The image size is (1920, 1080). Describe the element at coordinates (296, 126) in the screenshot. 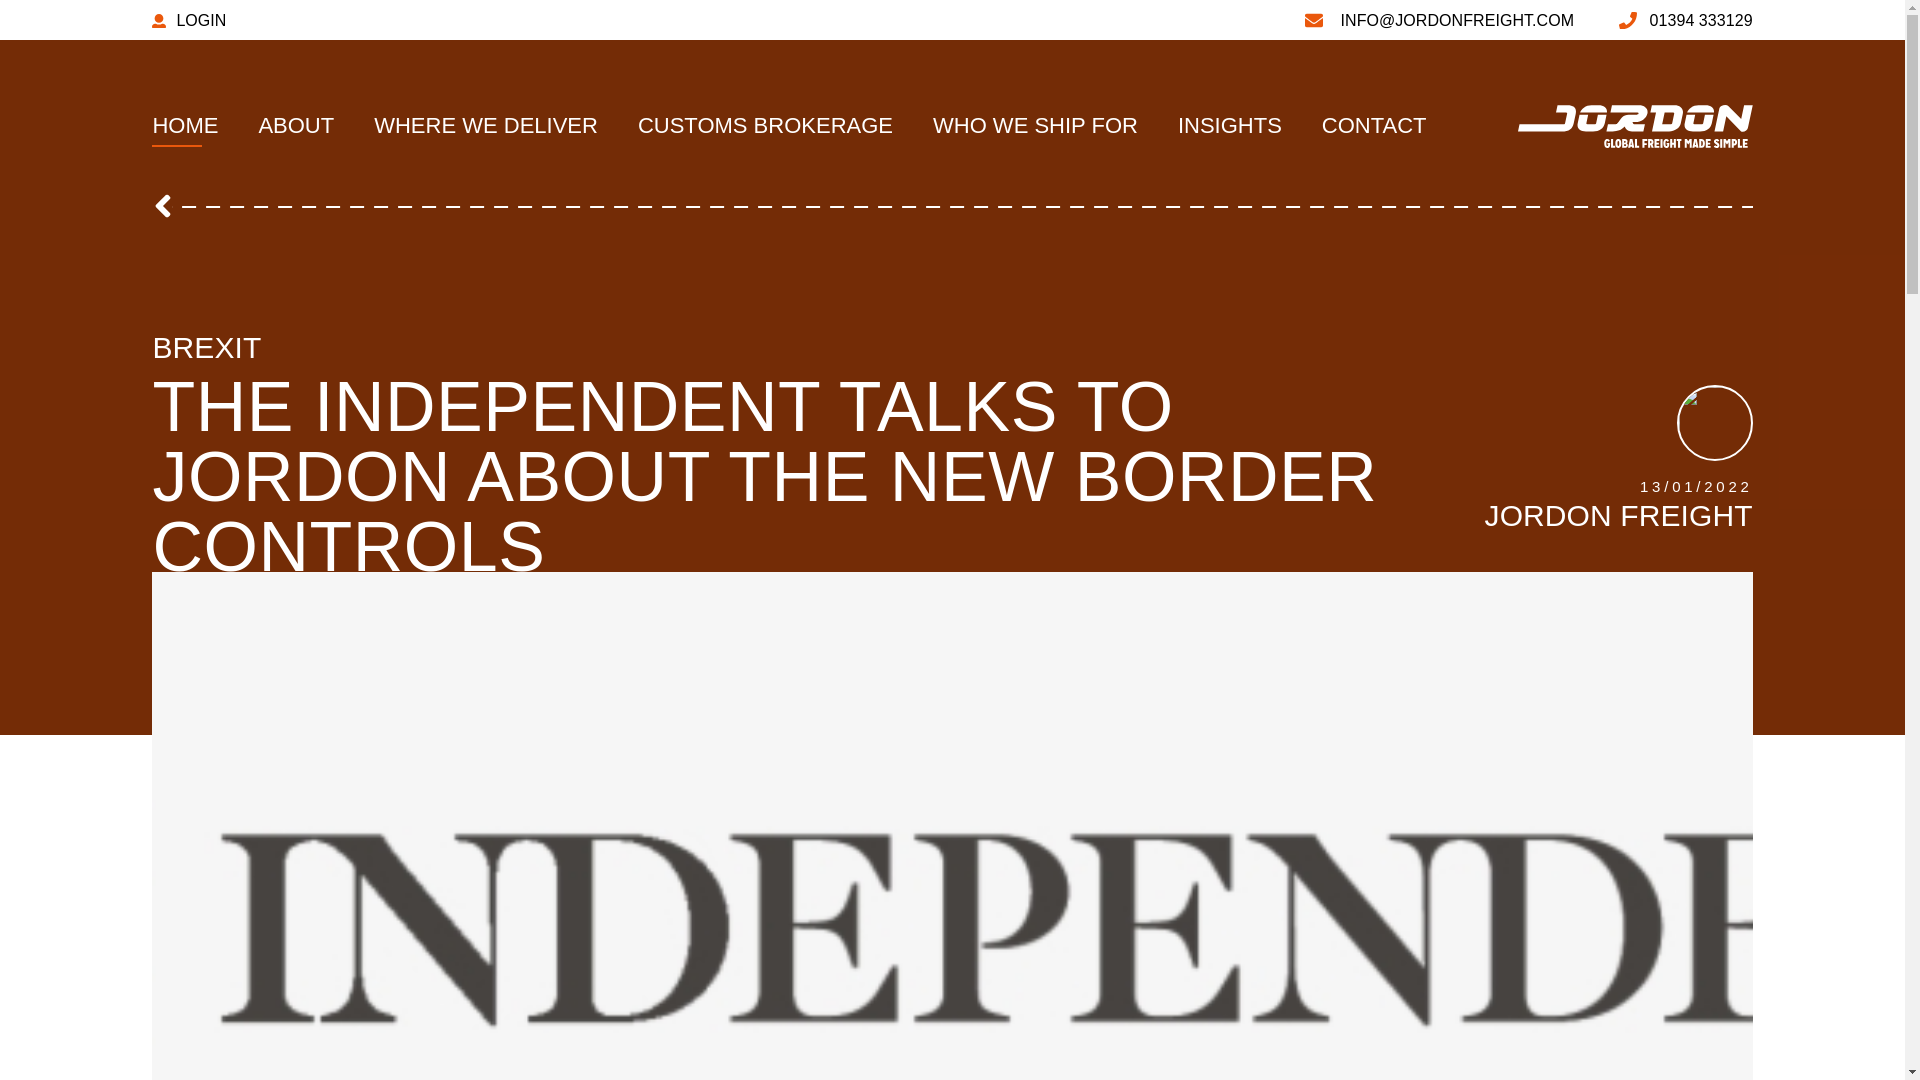

I see `ABOUT` at that location.